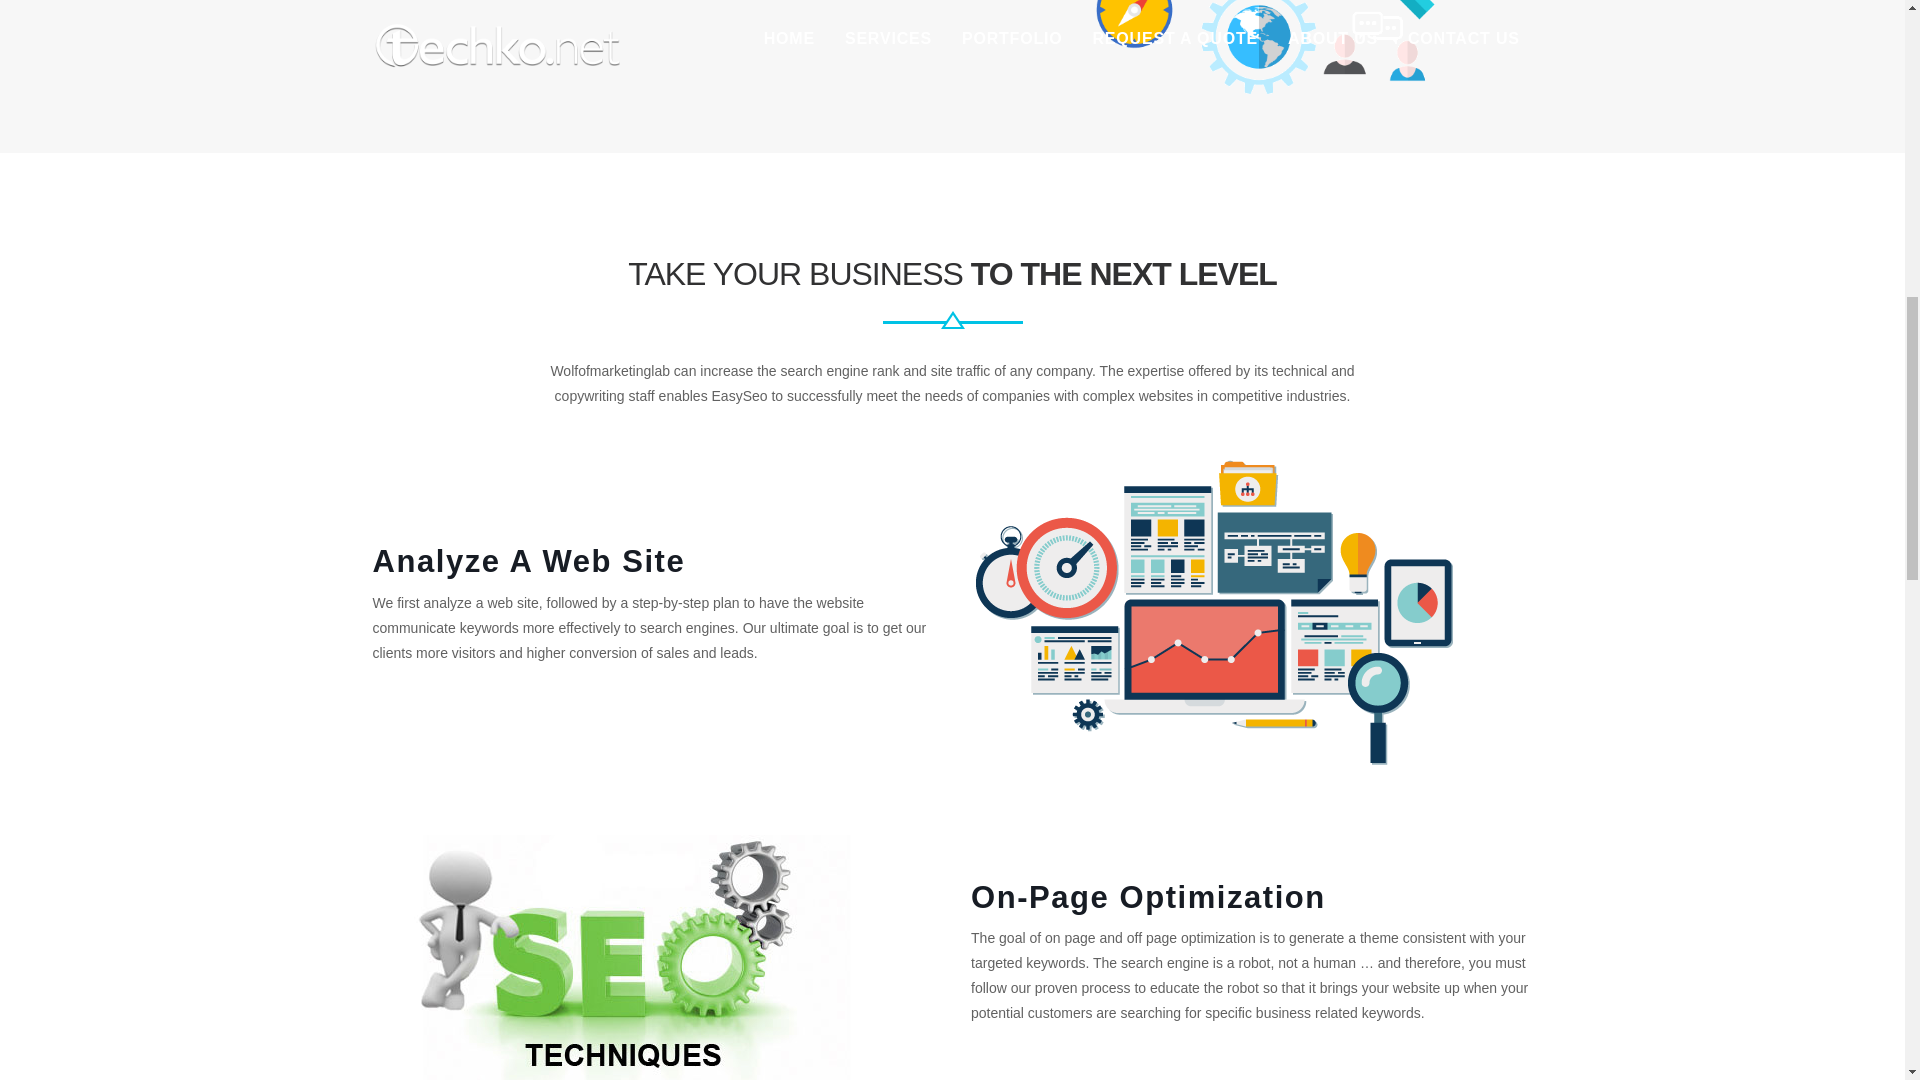 The height and width of the screenshot is (1080, 1920). Describe the element at coordinates (1252, 48) in the screenshot. I see `Search Engine Optimization` at that location.